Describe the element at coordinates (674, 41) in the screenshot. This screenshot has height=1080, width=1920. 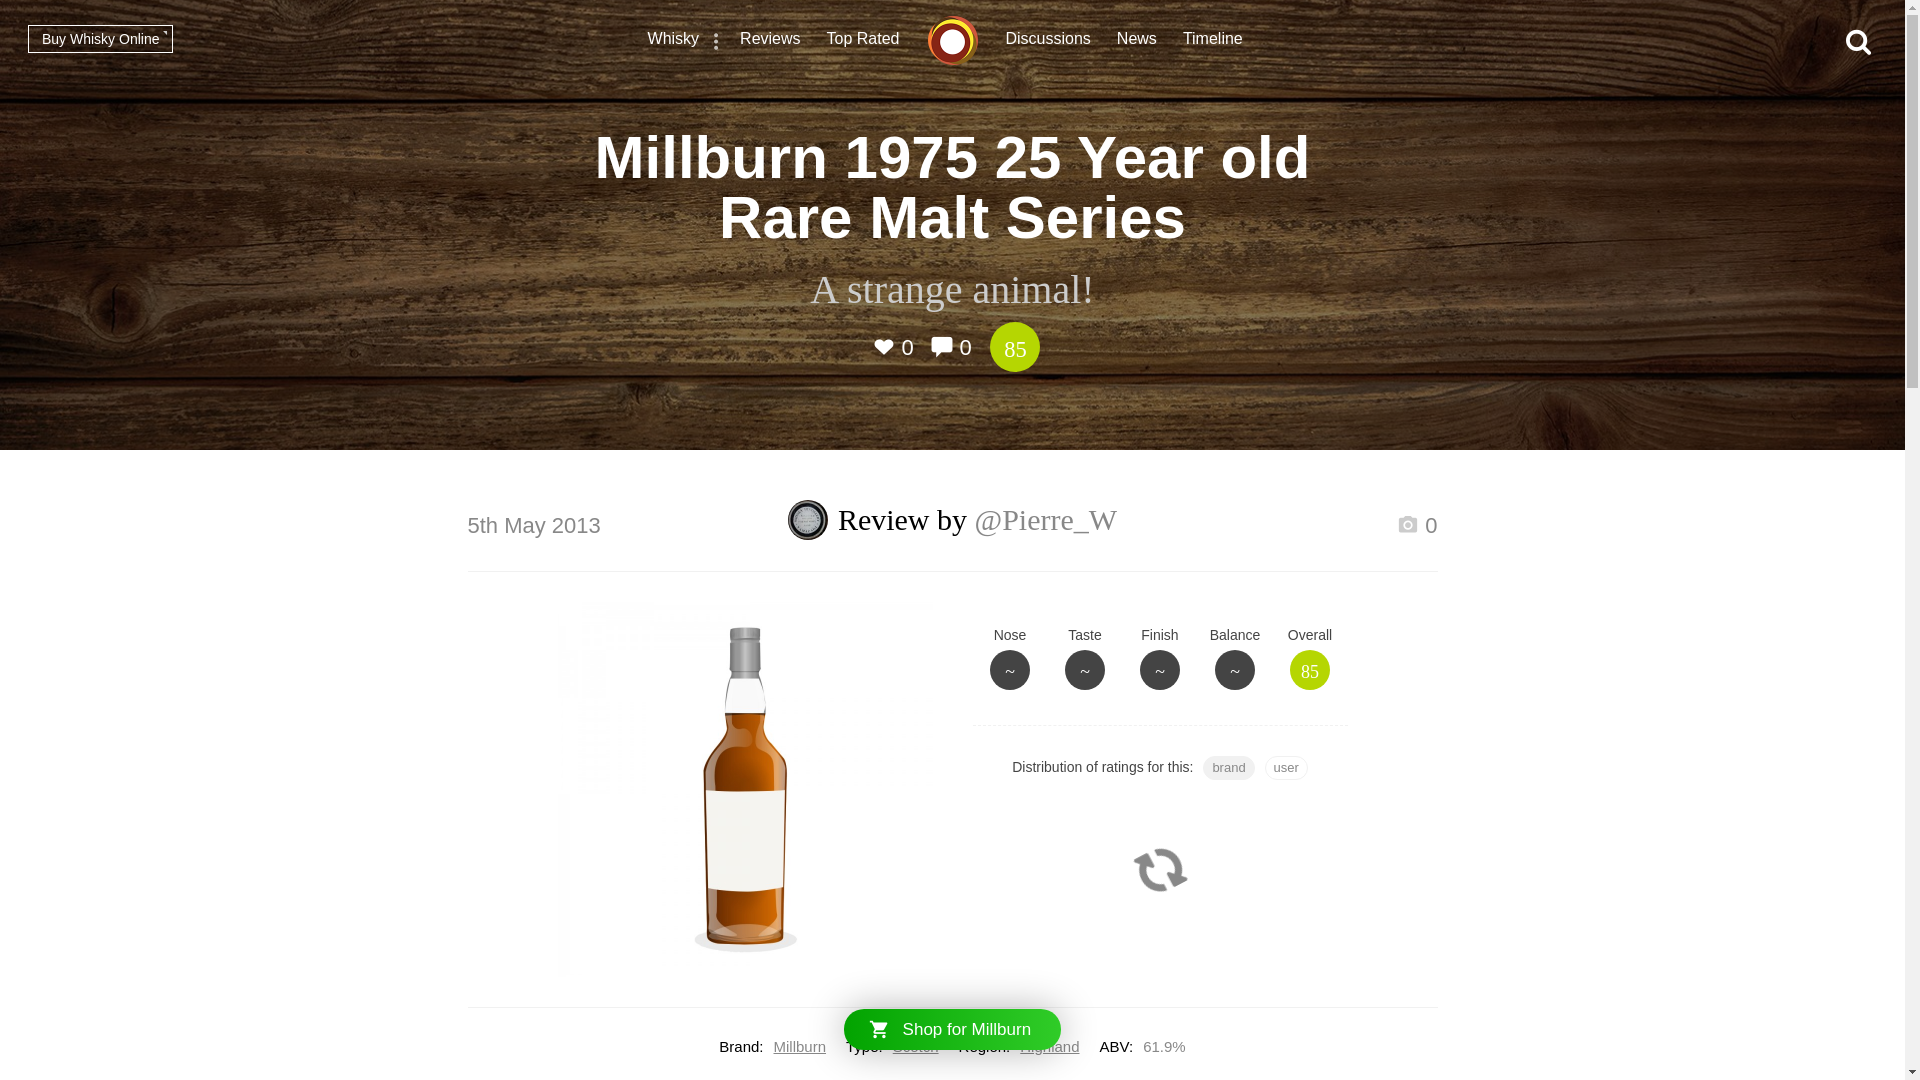
I see `Whisky` at that location.